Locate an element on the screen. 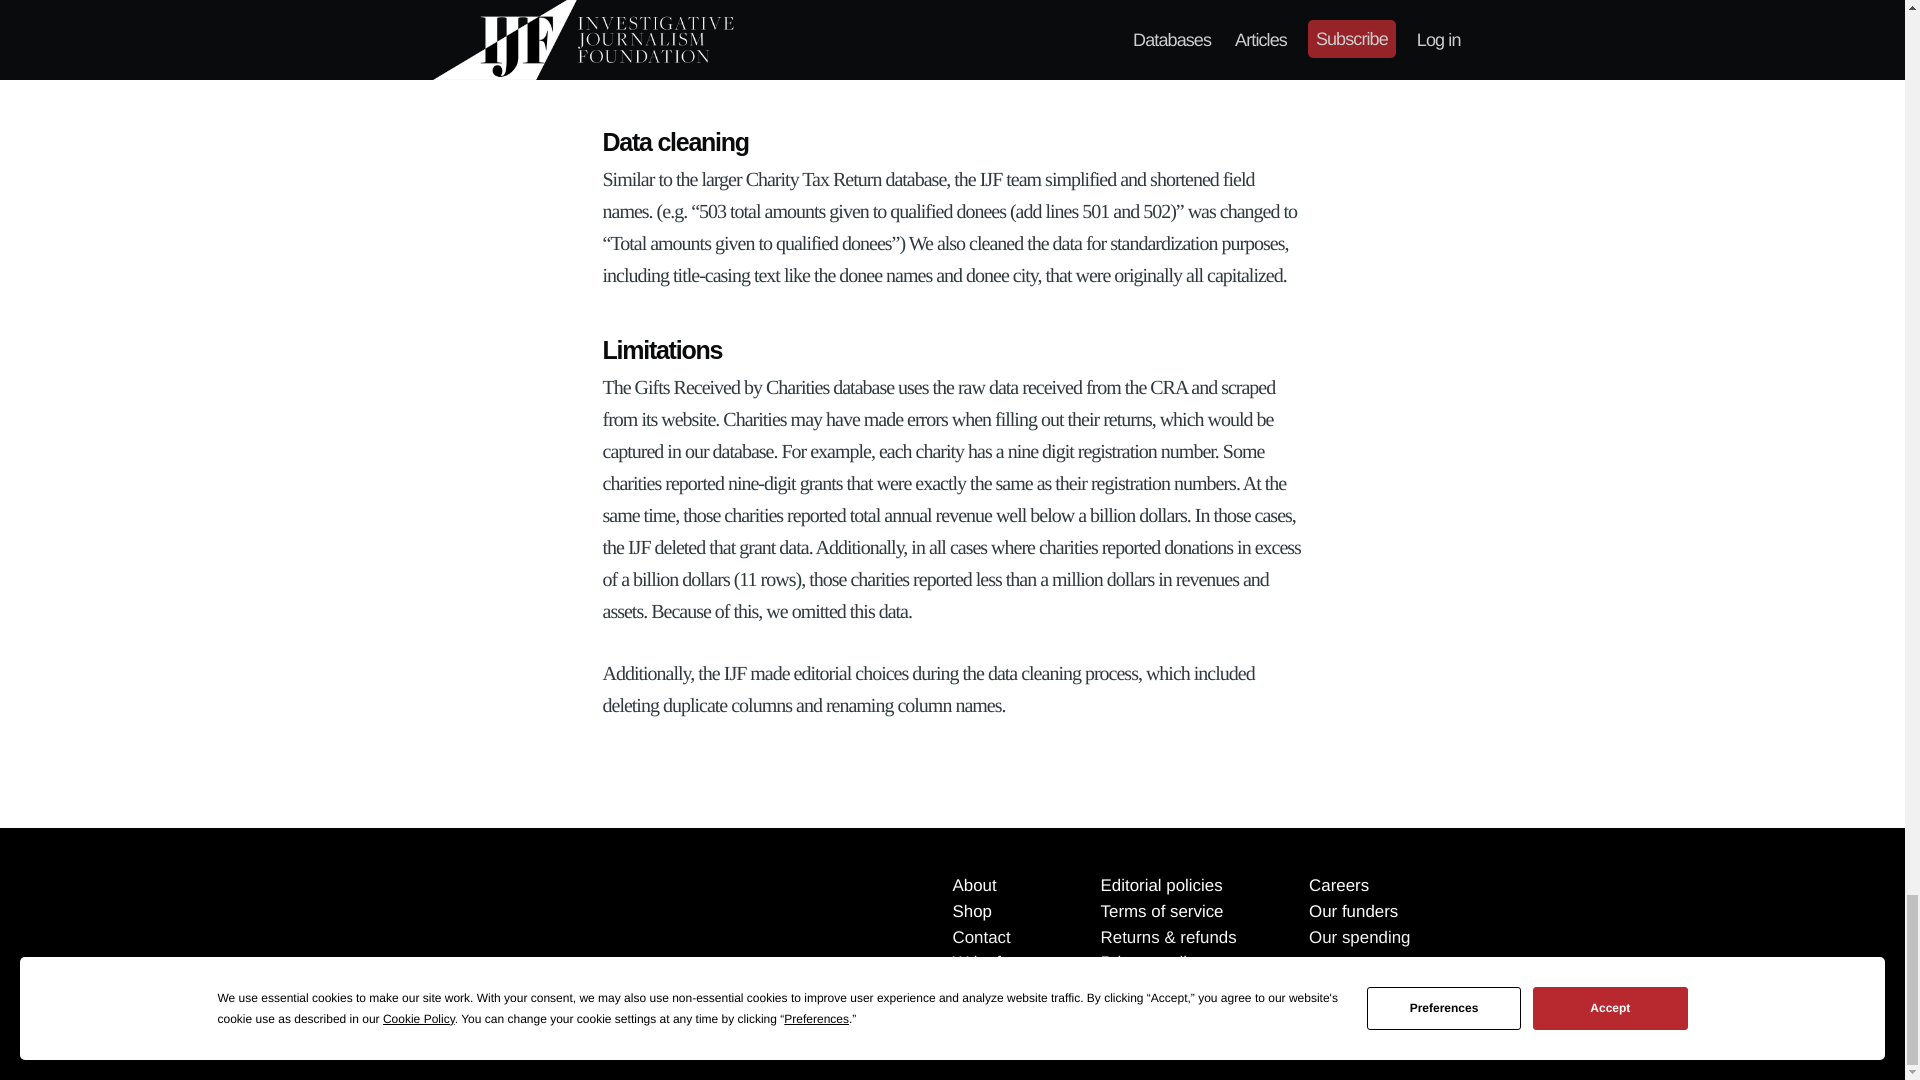  Bluesky is located at coordinates (707, 1020).